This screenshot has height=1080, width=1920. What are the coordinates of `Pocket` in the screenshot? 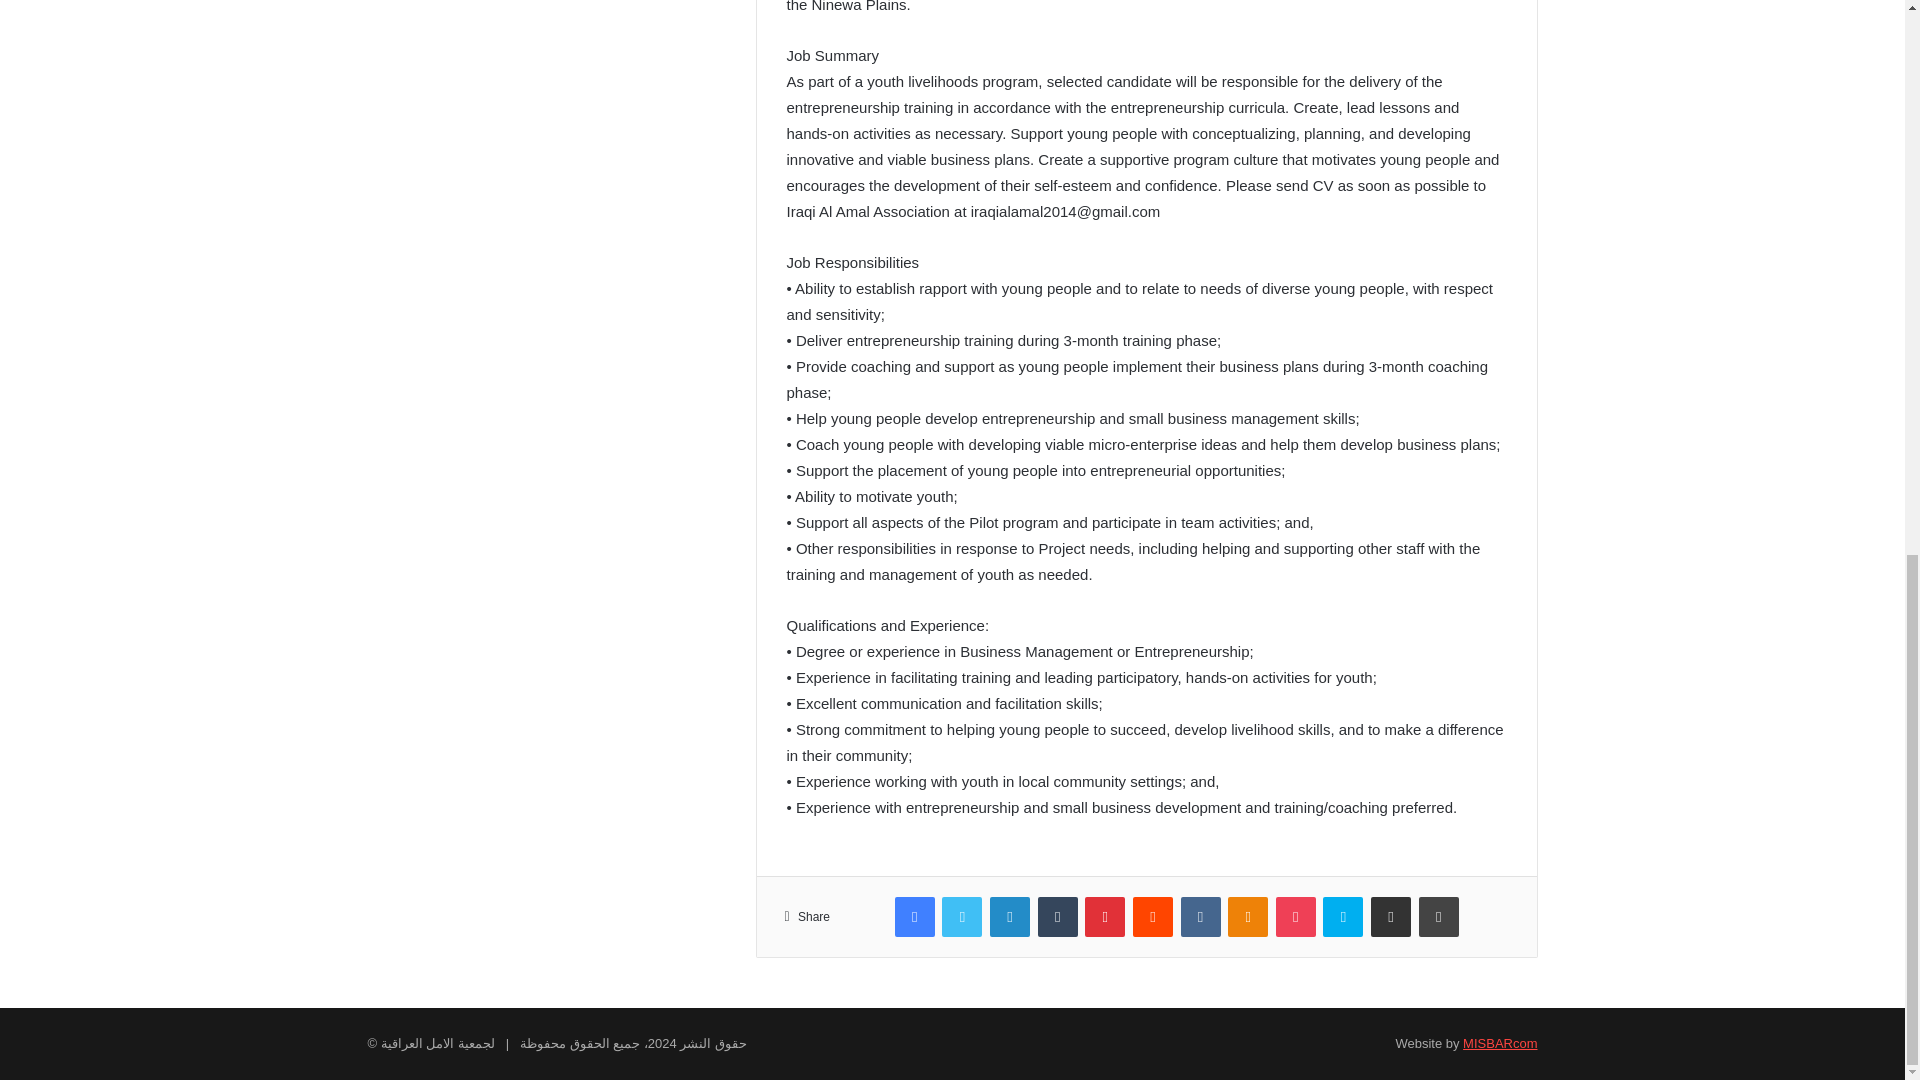 It's located at (1296, 917).